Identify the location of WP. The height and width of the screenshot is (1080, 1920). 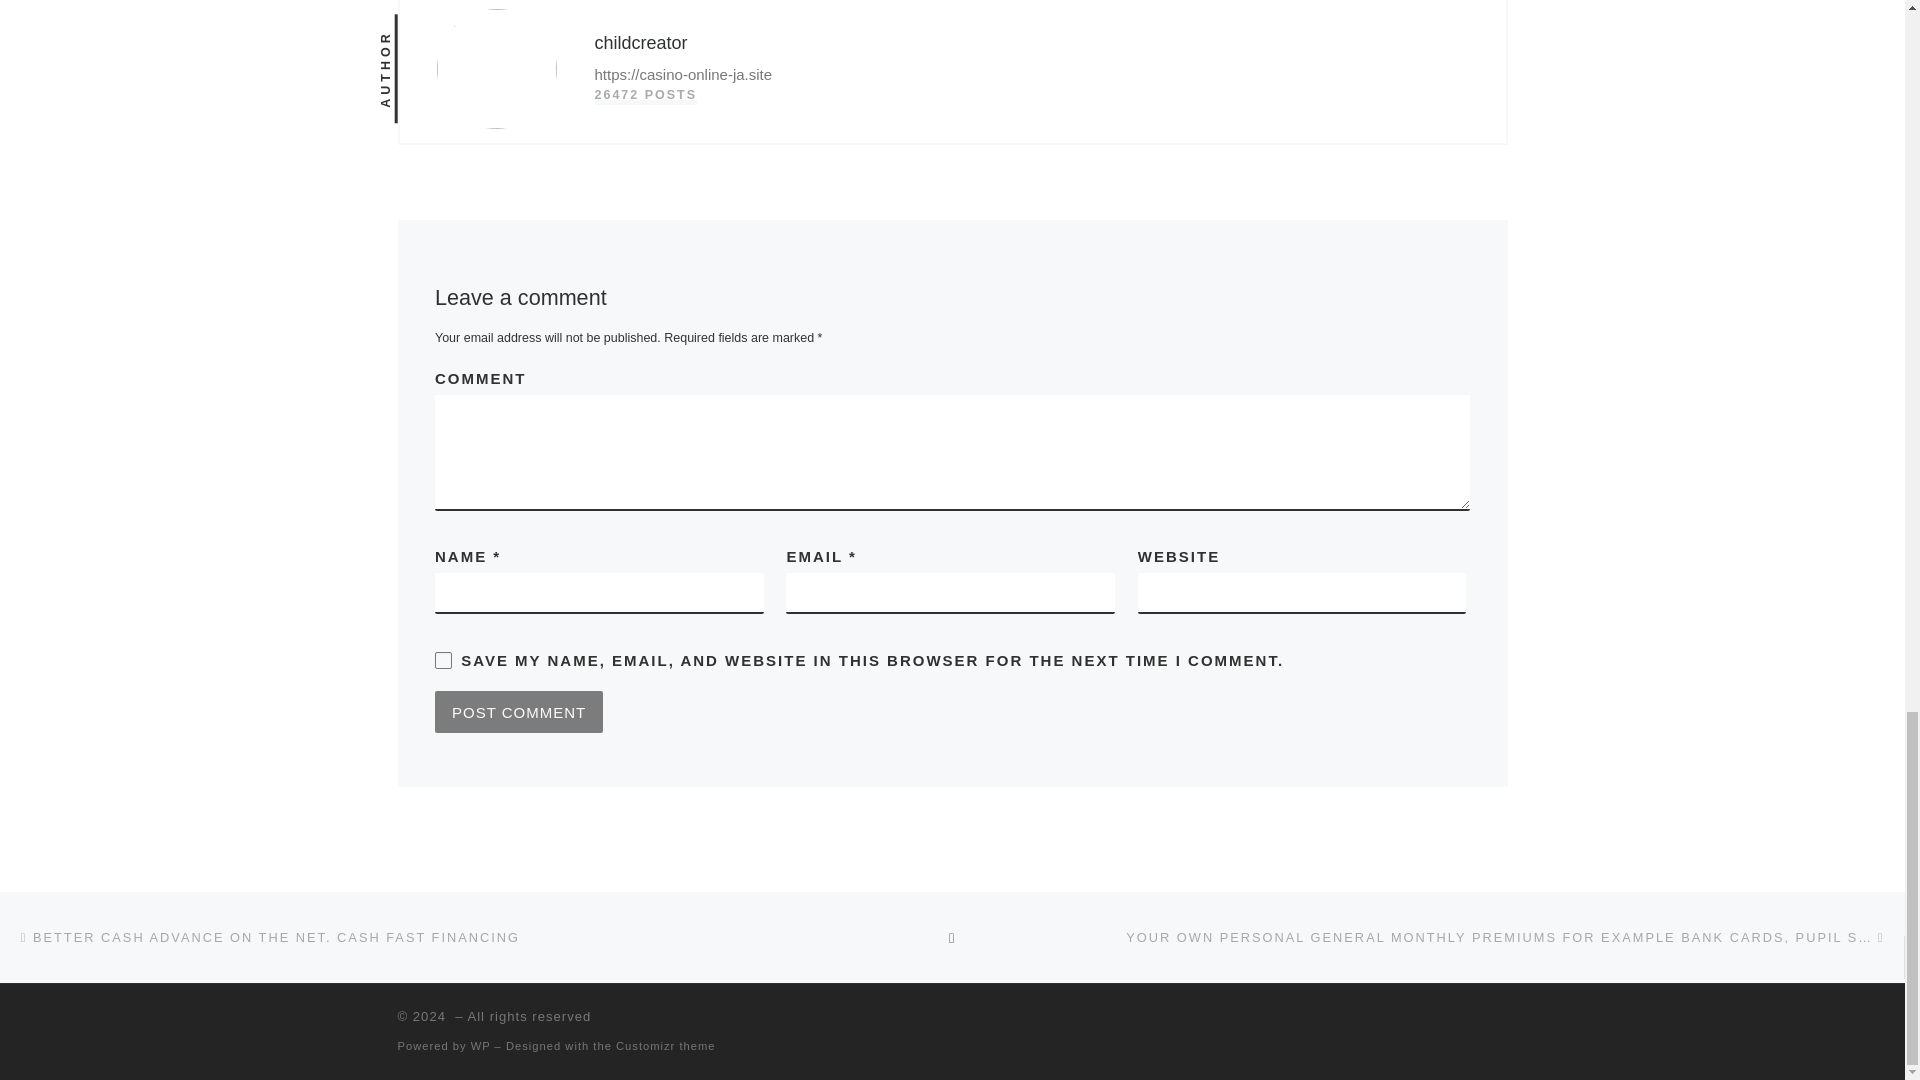
(480, 1046).